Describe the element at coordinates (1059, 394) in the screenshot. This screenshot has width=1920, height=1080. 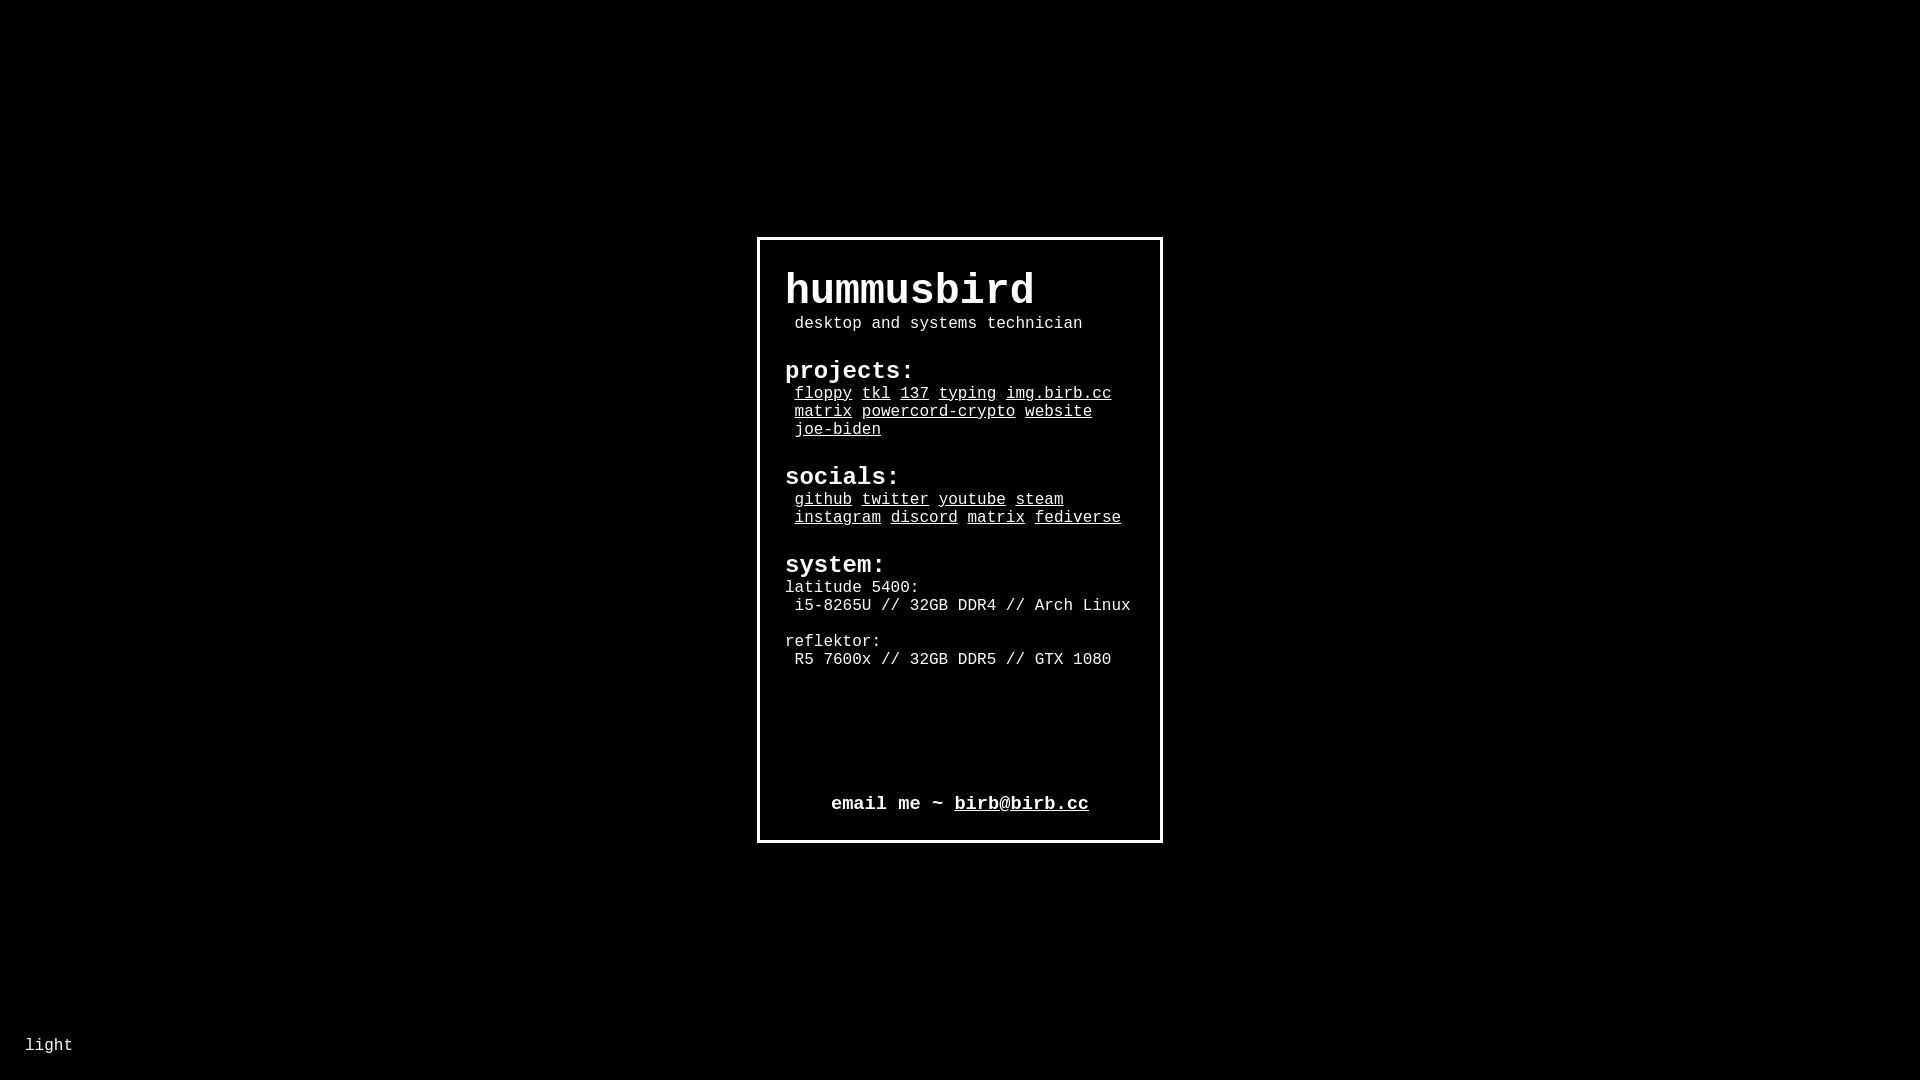
I see `img.birb.cc` at that location.